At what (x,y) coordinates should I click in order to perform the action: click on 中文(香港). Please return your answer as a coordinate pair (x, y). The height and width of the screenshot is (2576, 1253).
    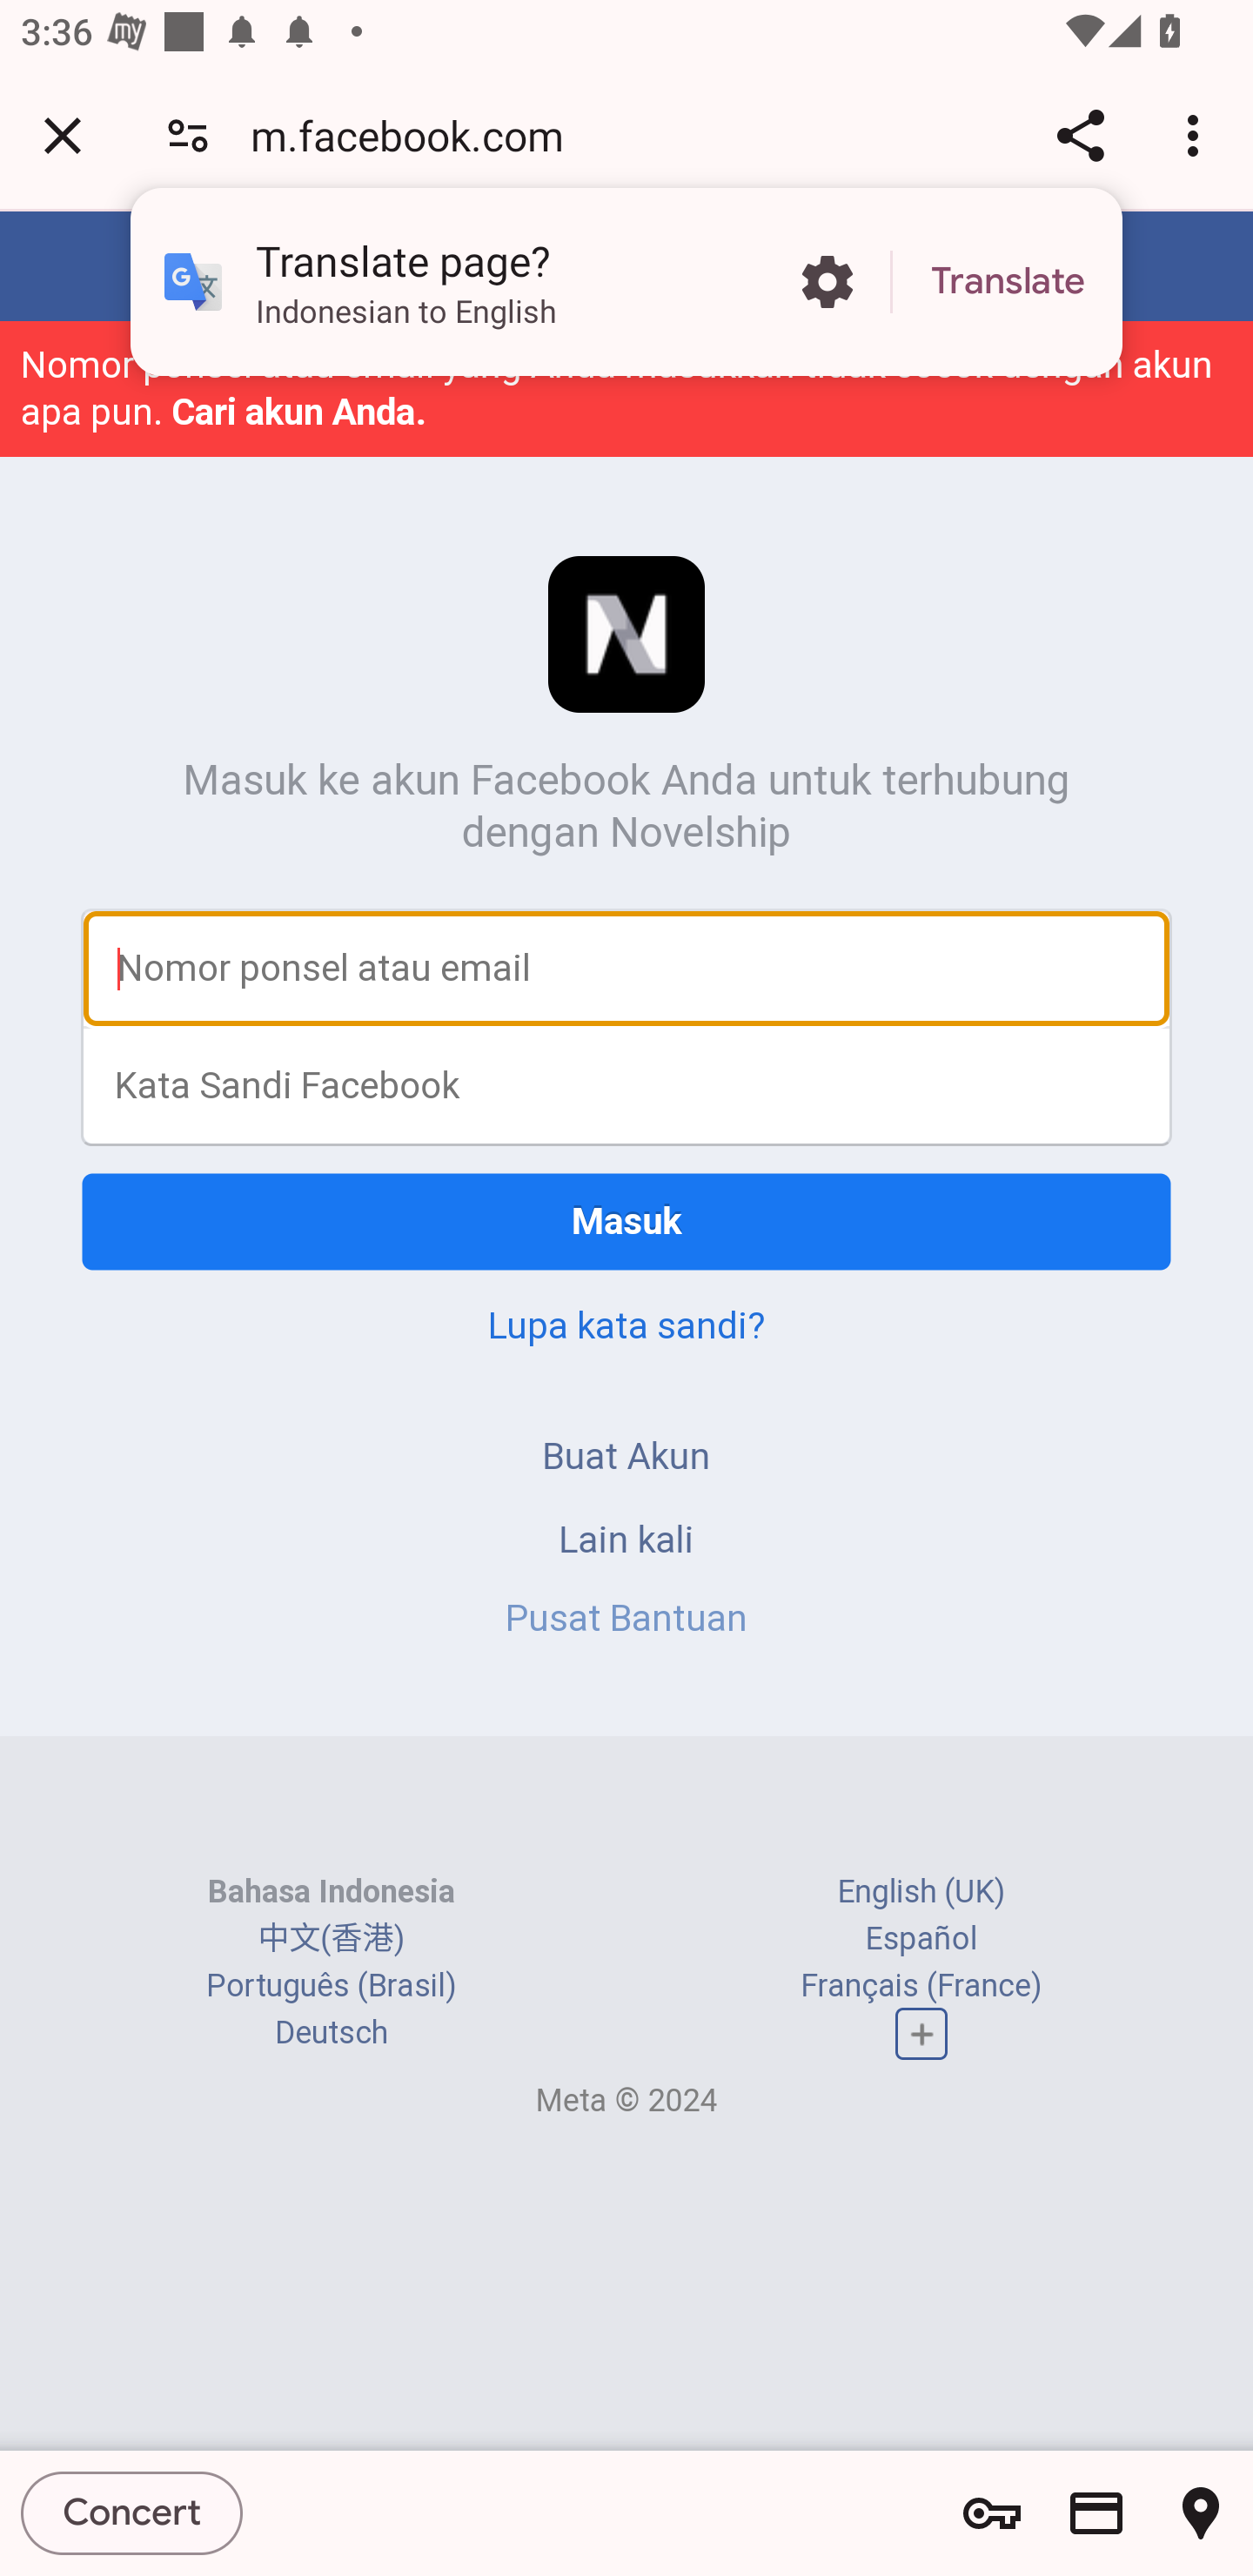
    Looking at the image, I should click on (331, 1938).